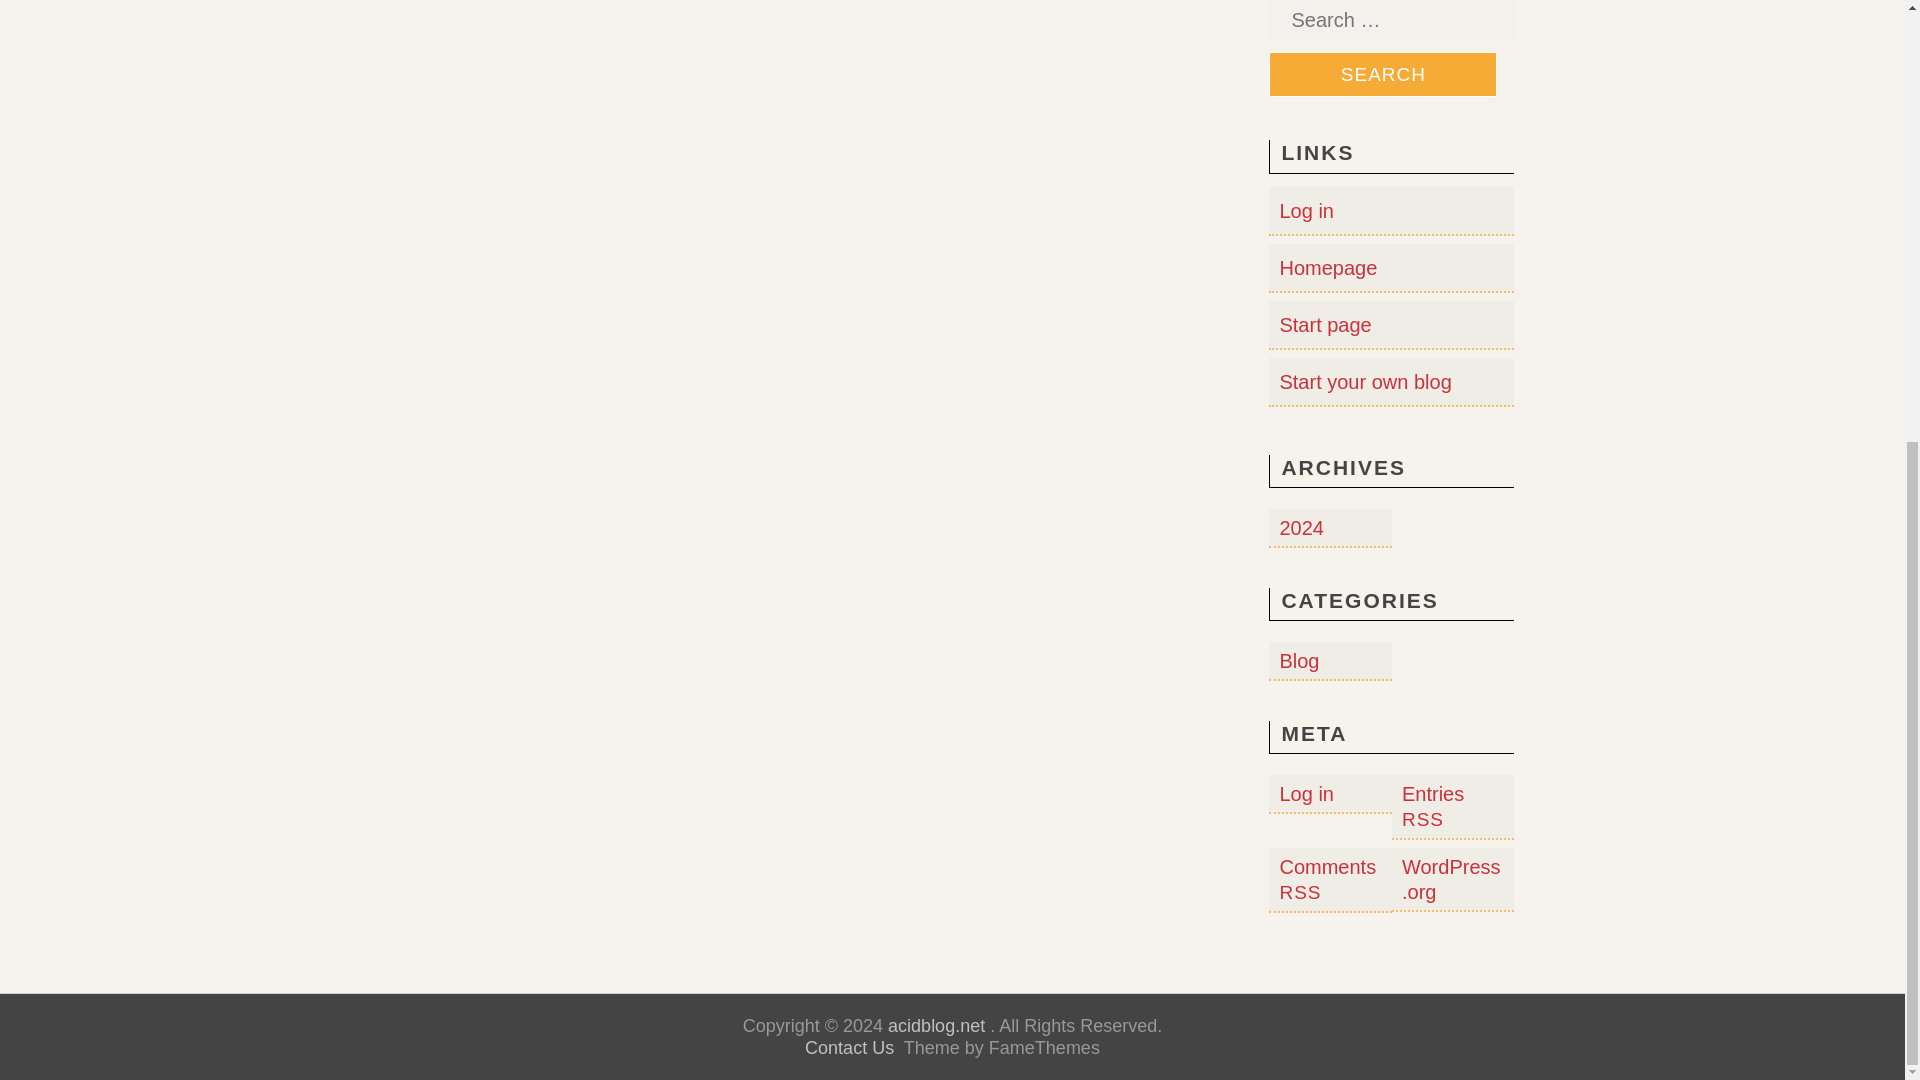 Image resolution: width=1920 pixels, height=1080 pixels. Describe the element at coordinates (1306, 210) in the screenshot. I see `Log in` at that location.